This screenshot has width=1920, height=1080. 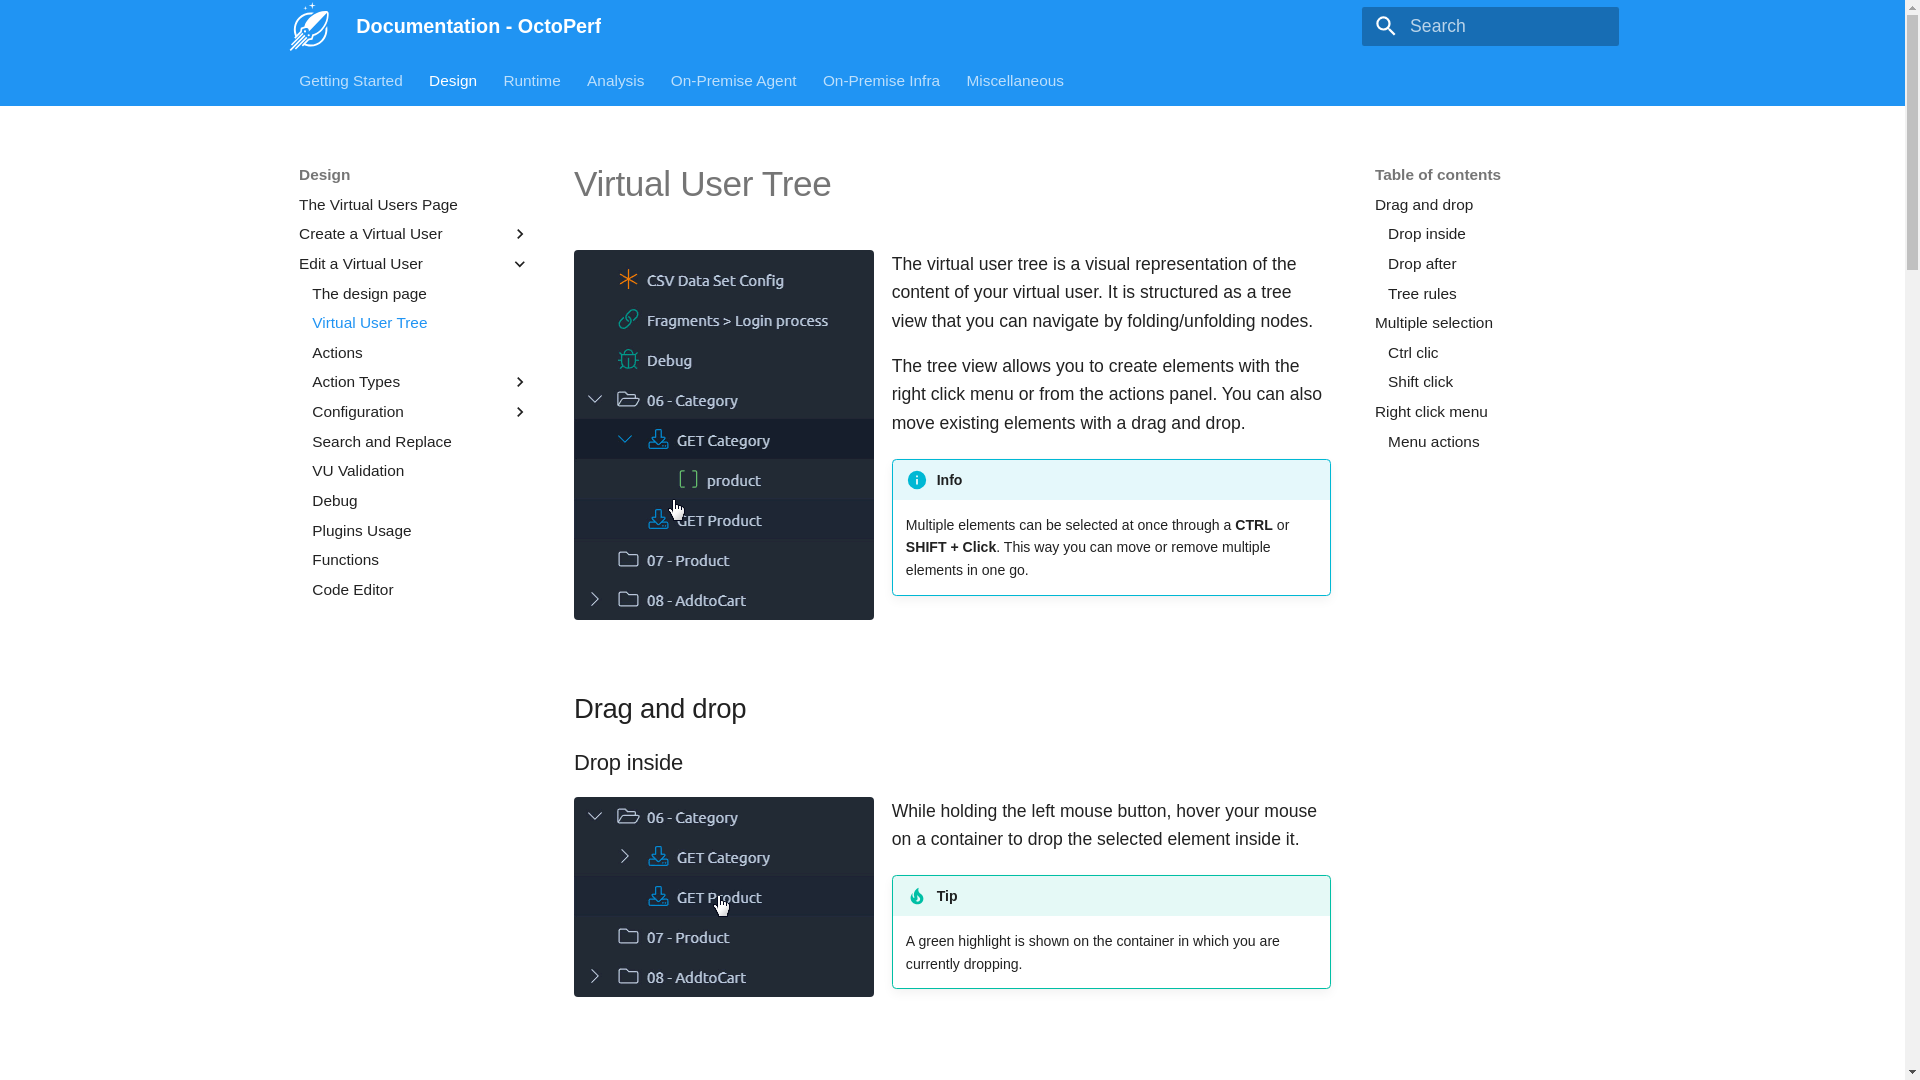 I want to click on The Virtual Users Page, so click(x=414, y=204).